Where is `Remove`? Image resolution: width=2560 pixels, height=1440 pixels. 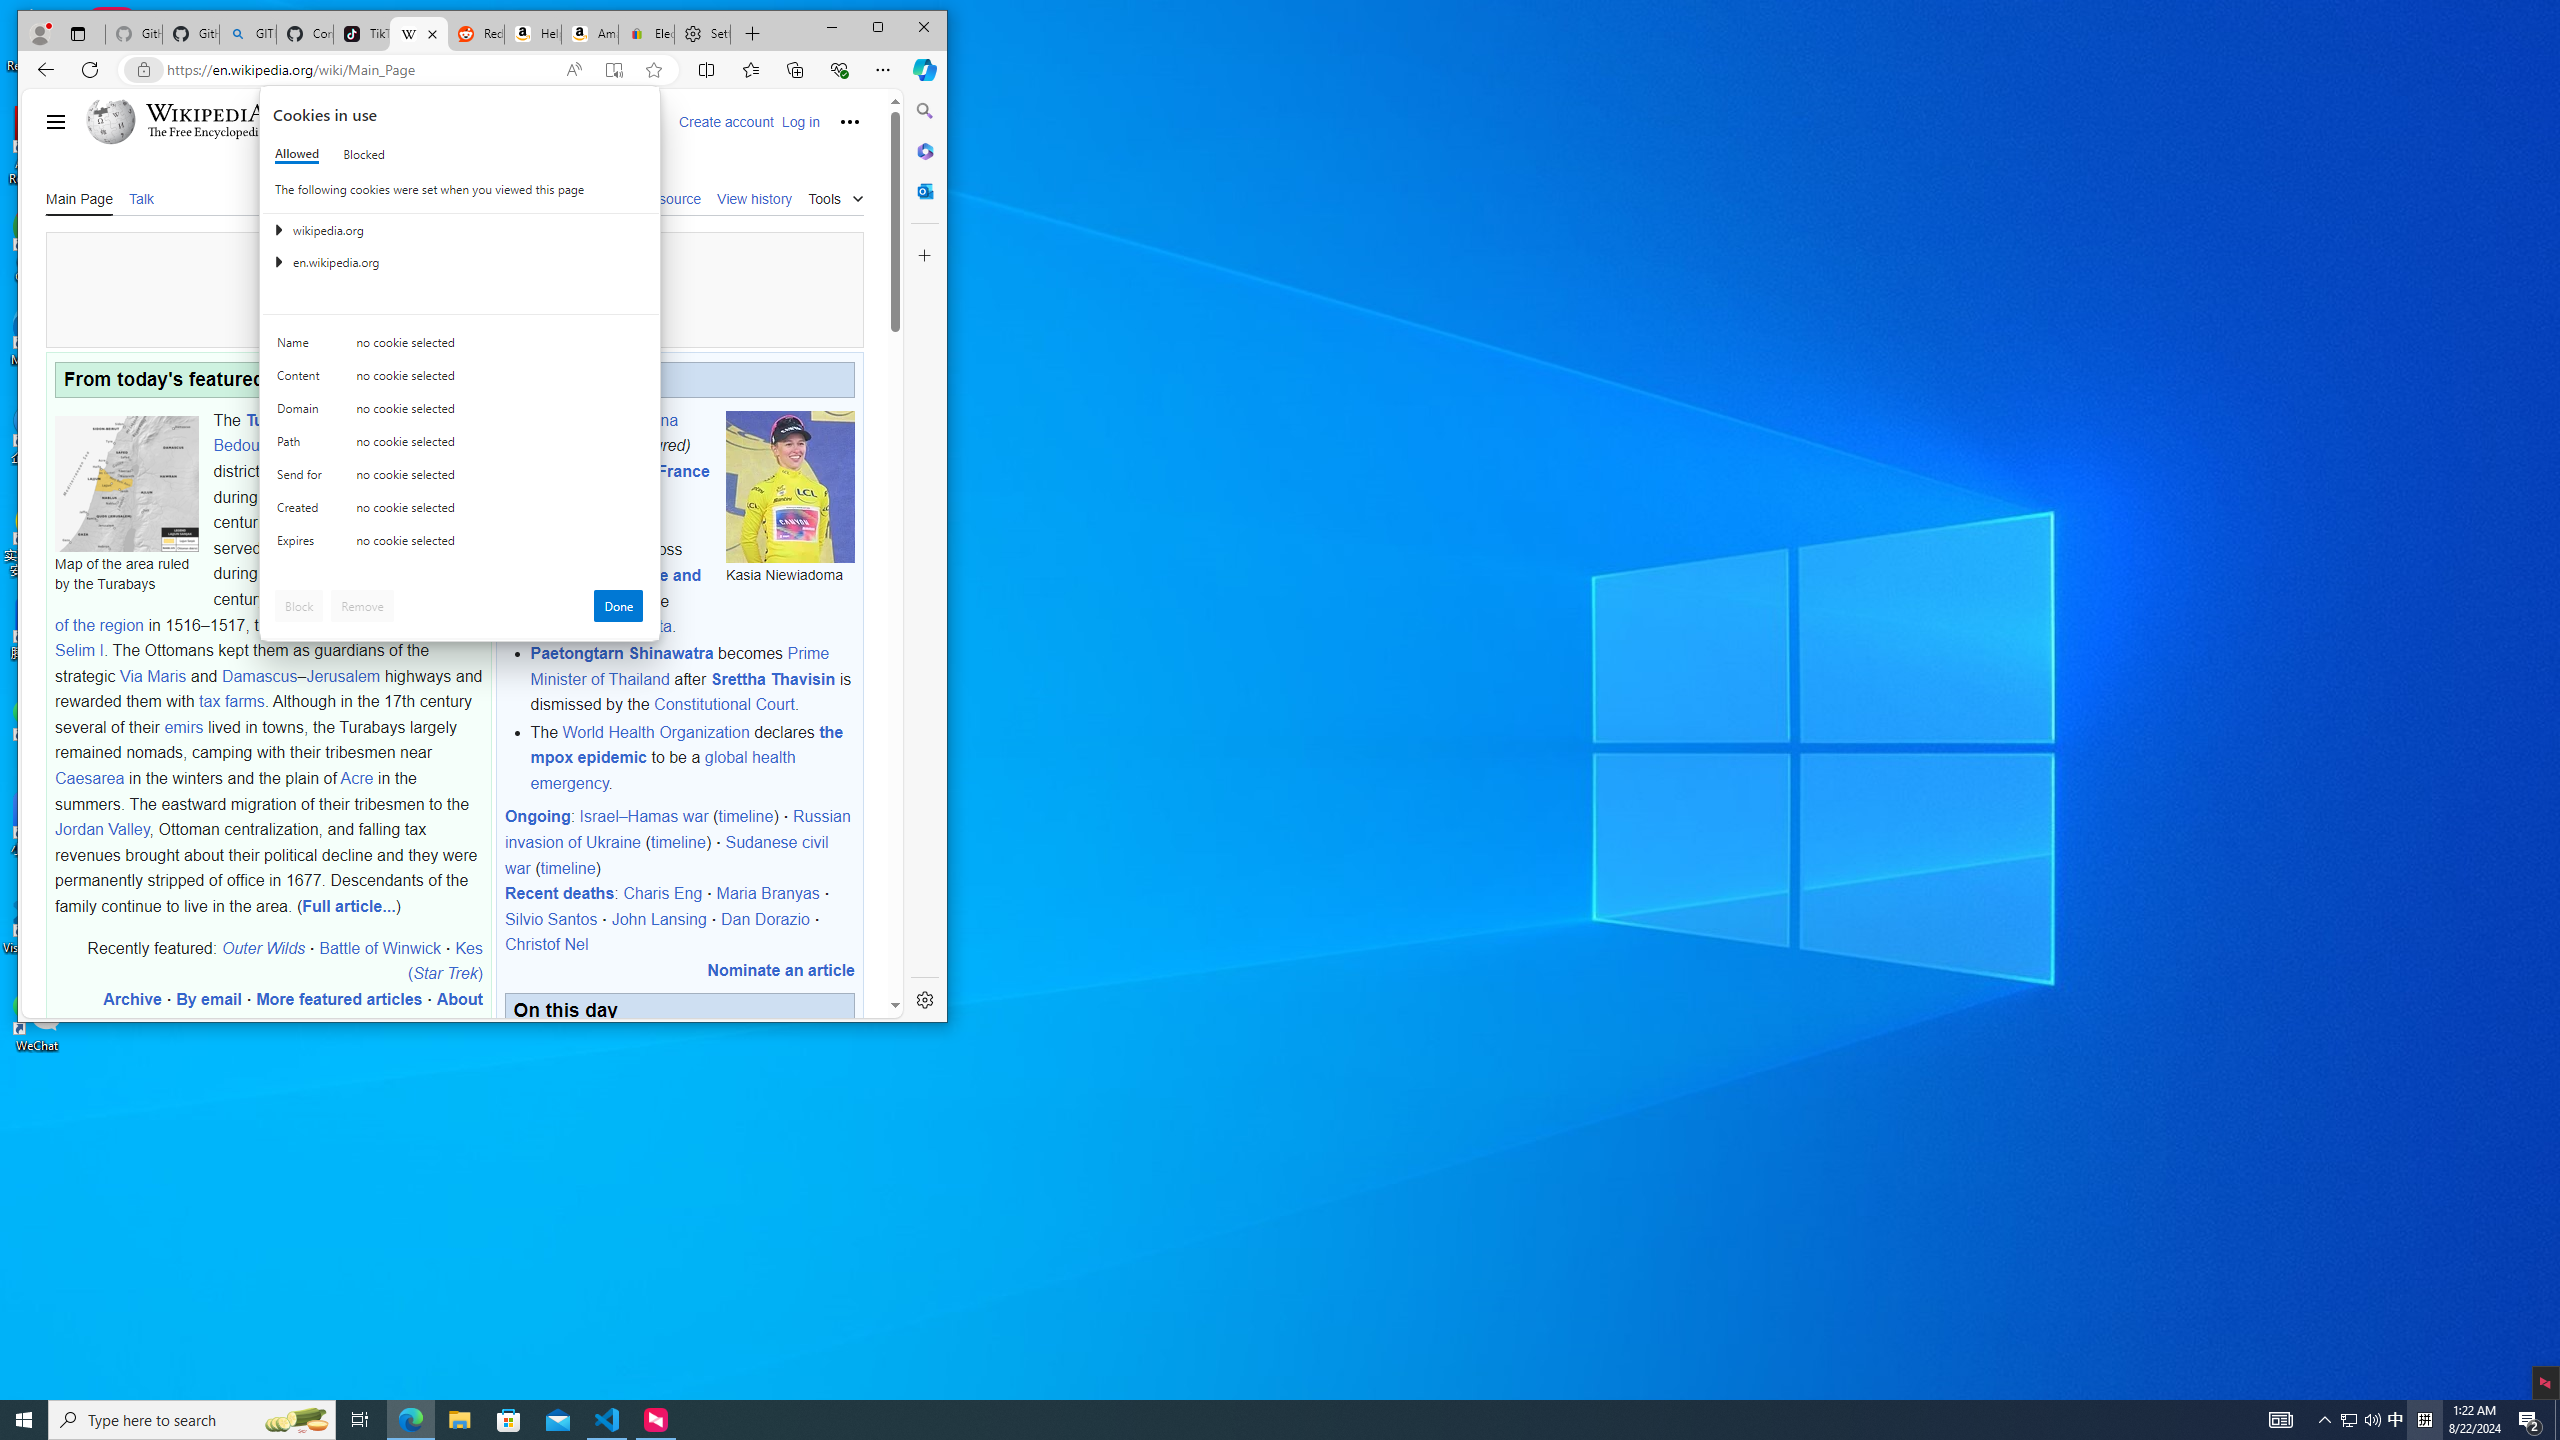
Remove is located at coordinates (299, 606).